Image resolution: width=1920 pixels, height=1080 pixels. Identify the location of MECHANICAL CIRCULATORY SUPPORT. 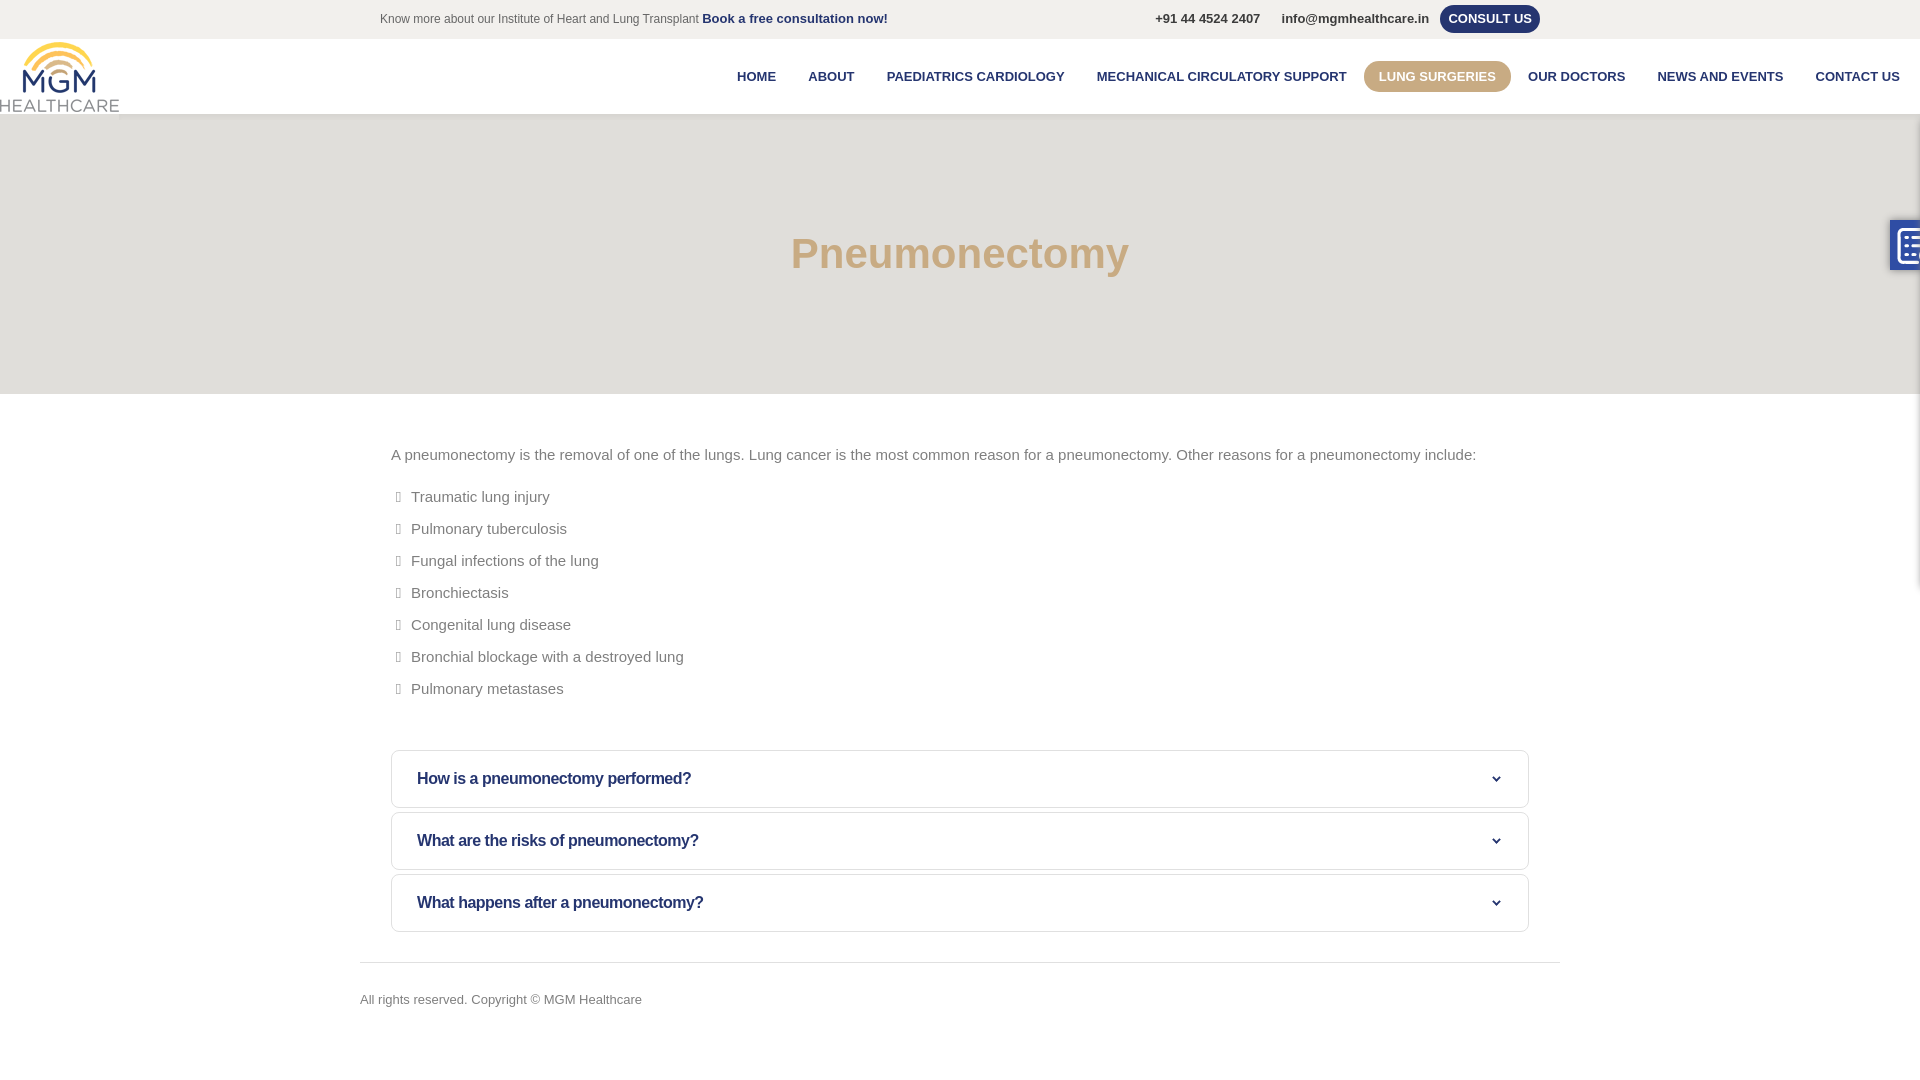
(1222, 76).